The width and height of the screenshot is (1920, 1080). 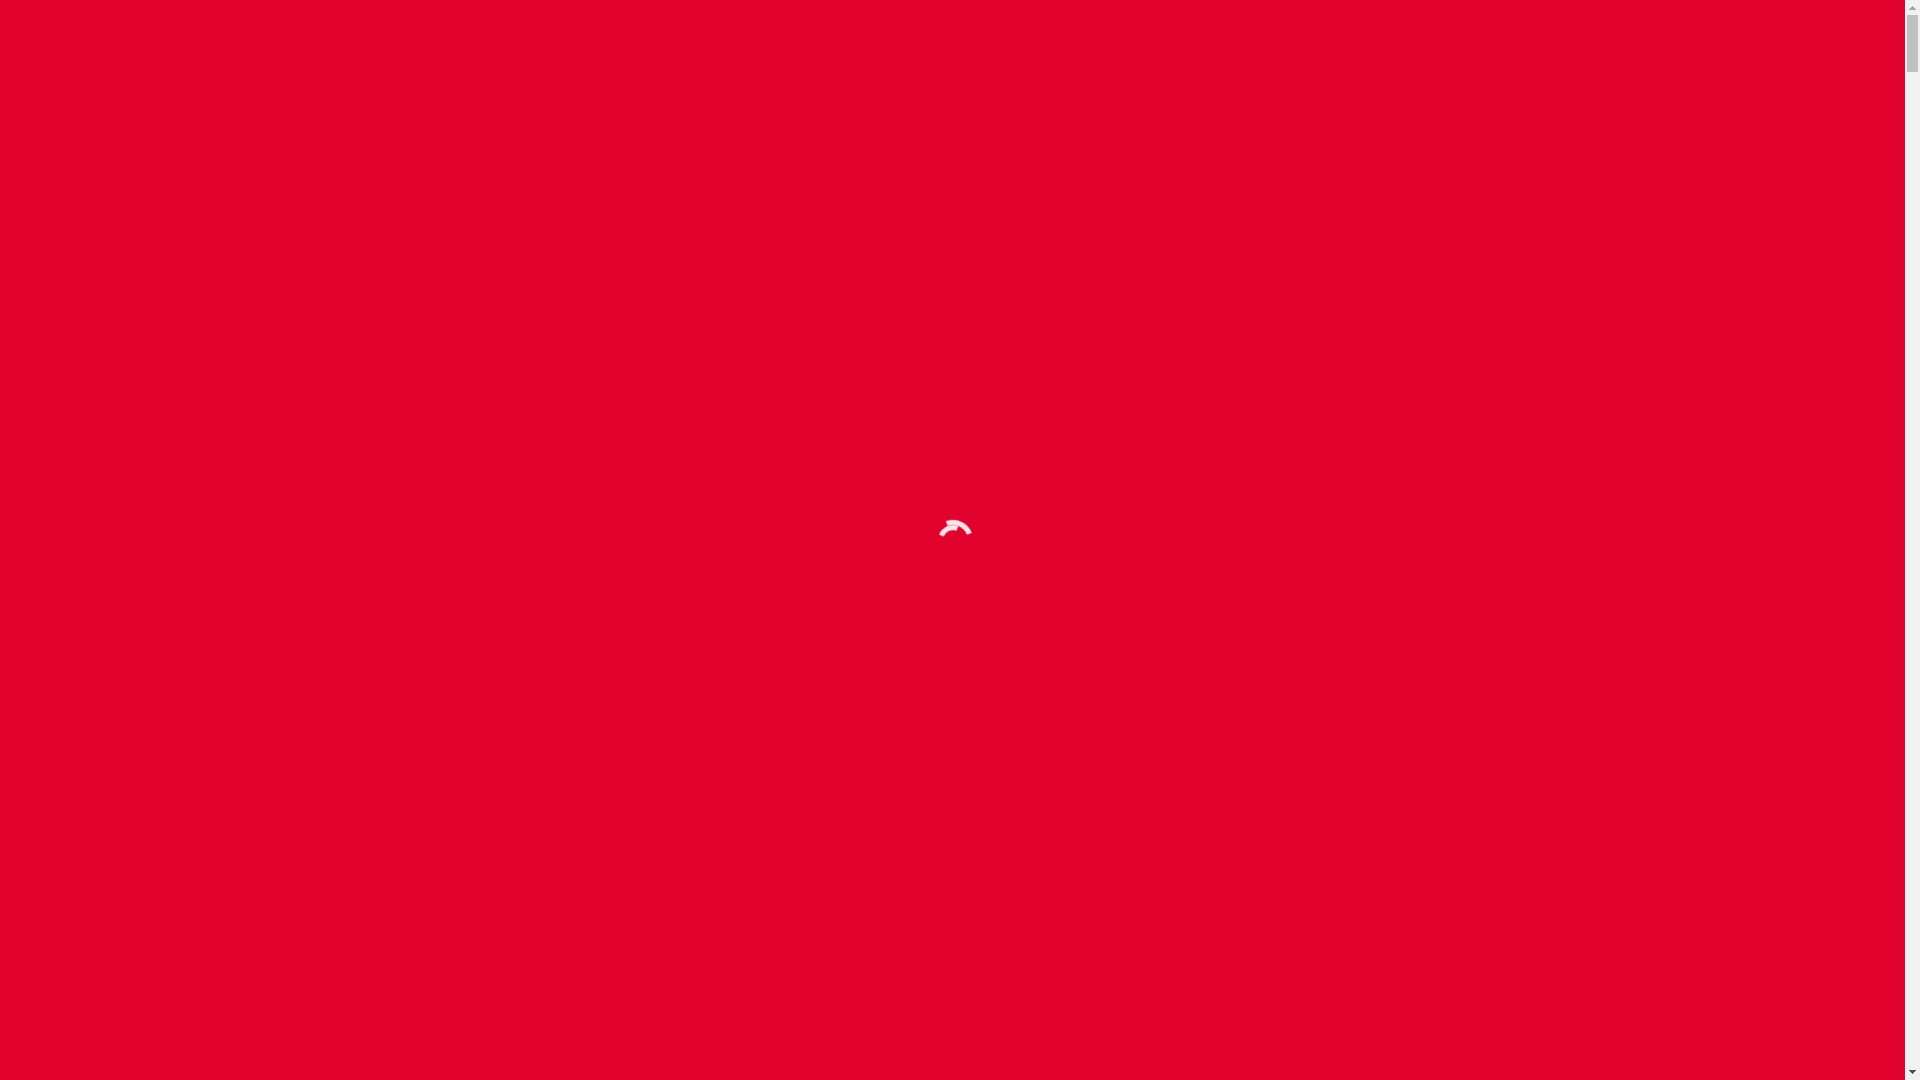 I want to click on NOVOSTI, so click(x=564, y=594).